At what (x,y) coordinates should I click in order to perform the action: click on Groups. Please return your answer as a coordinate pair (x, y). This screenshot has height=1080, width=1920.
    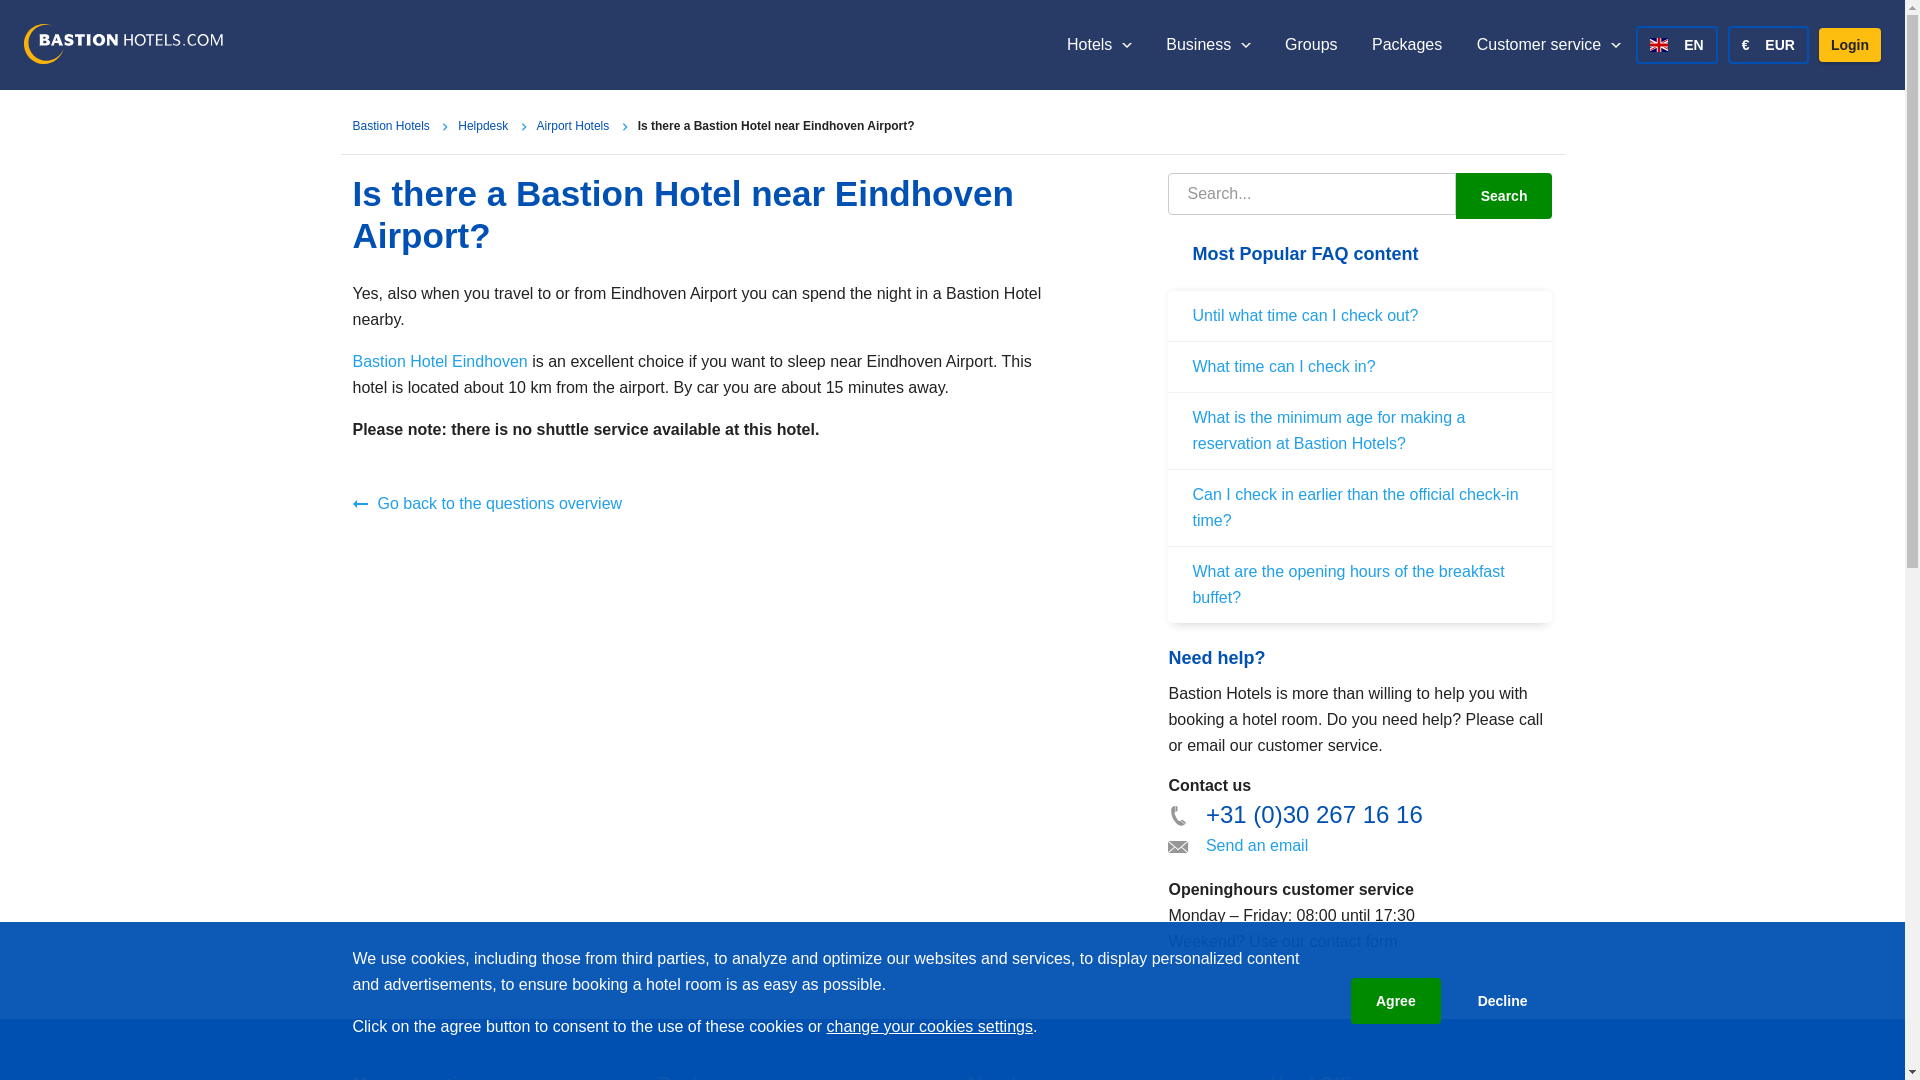
    Looking at the image, I should click on (1310, 44).